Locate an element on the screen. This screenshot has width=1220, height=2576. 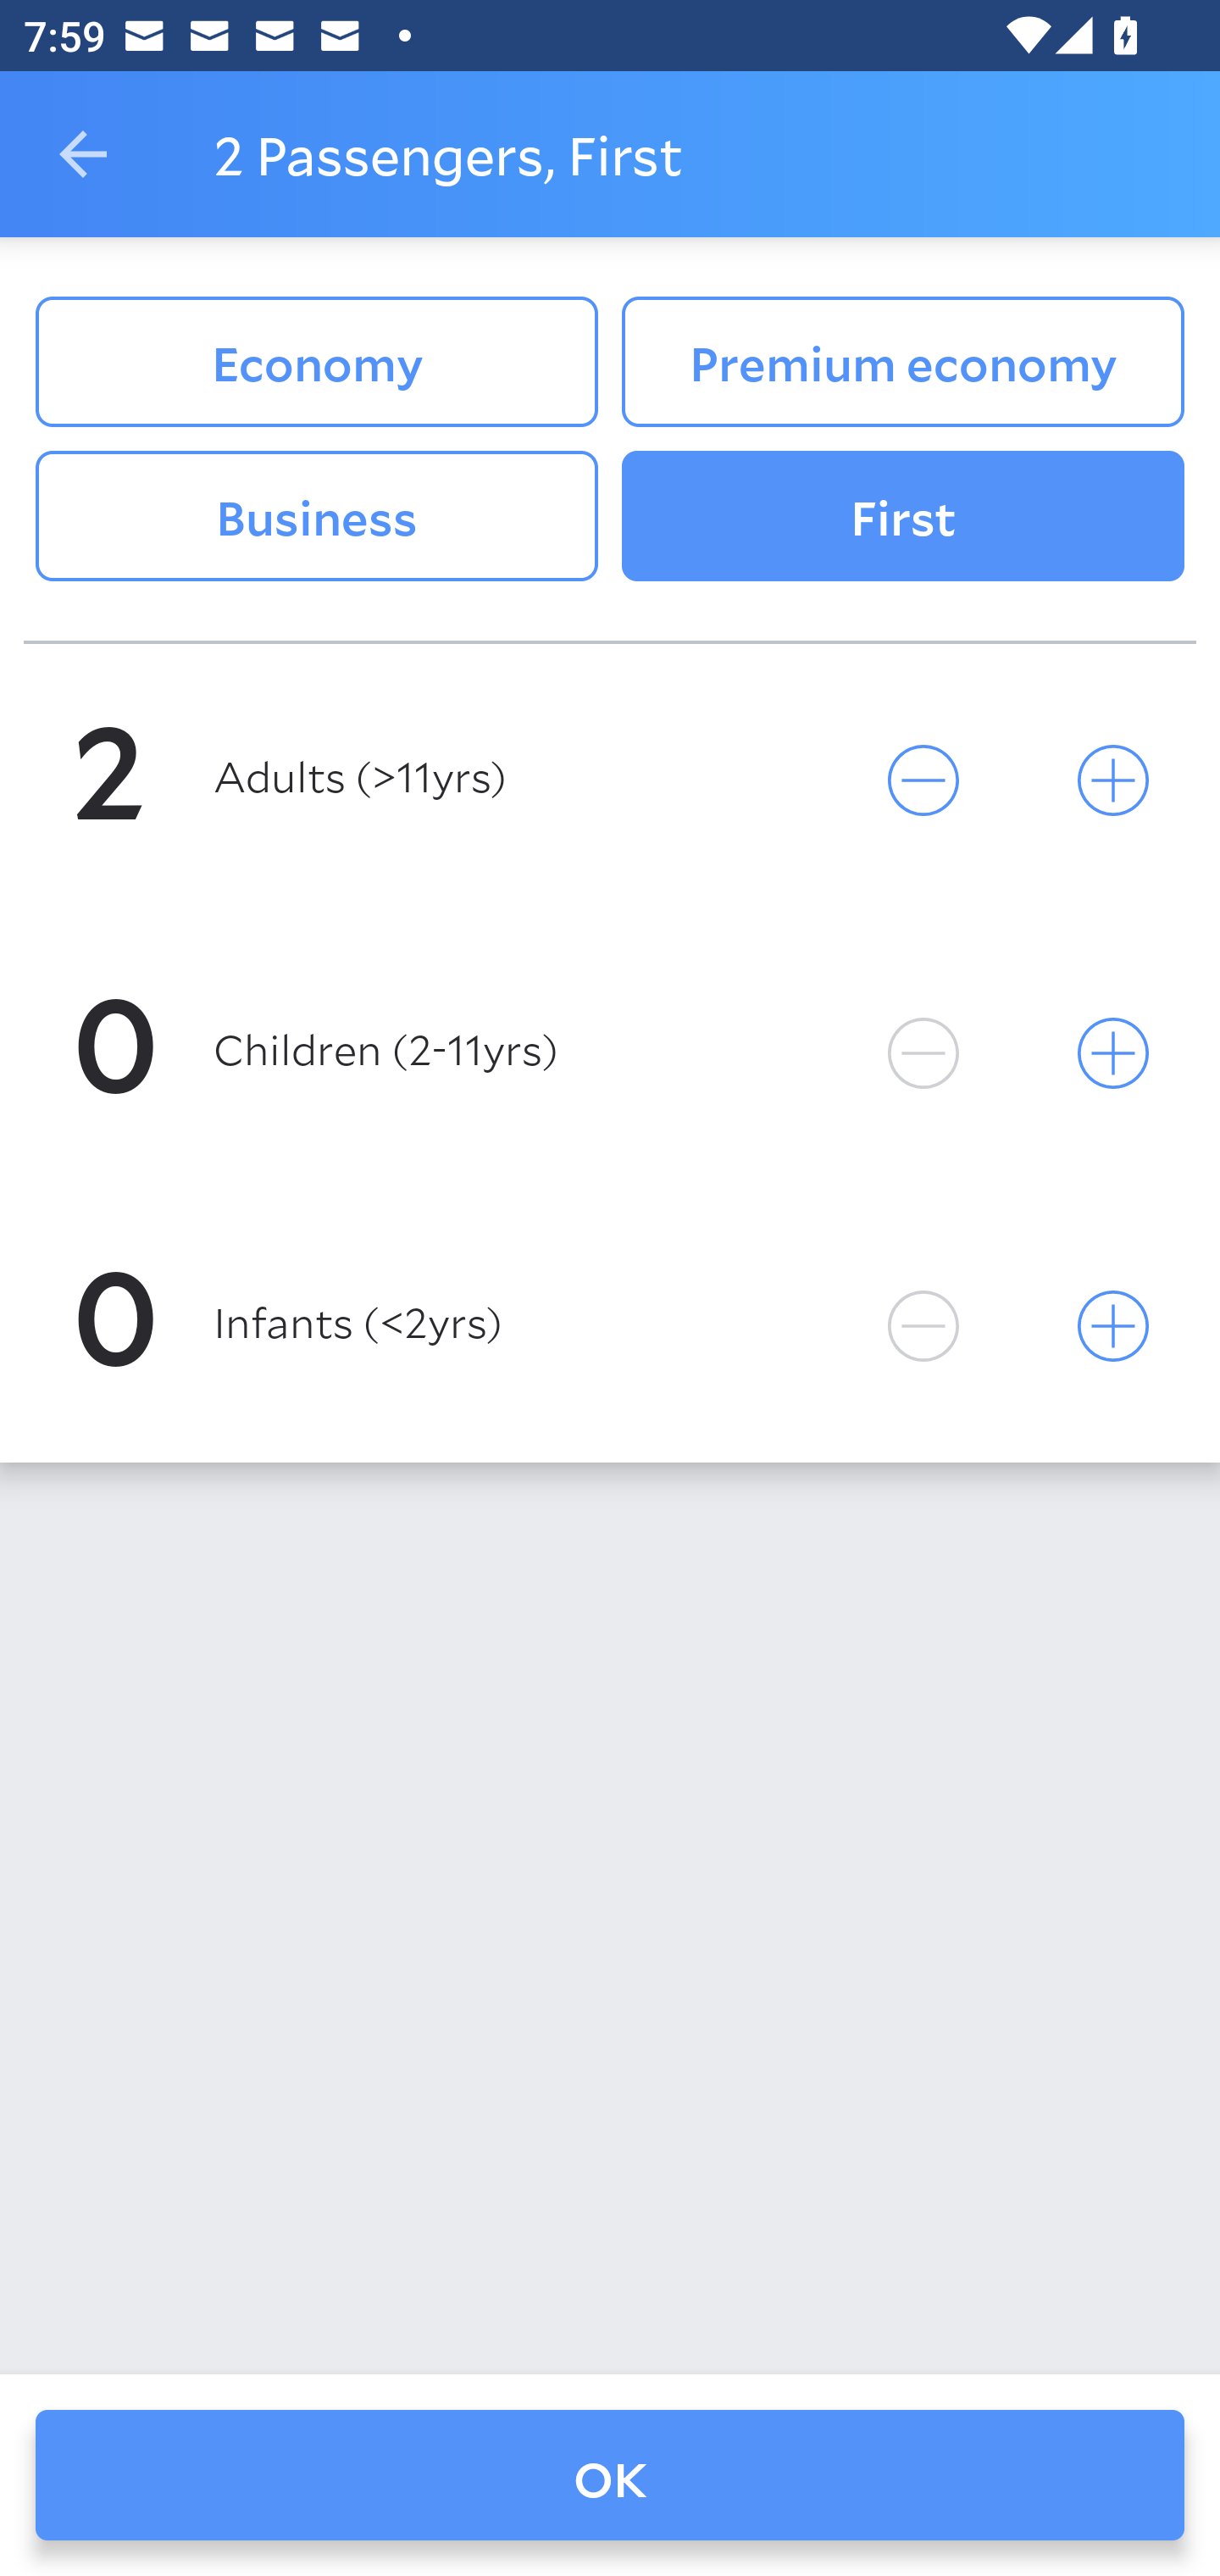
Premium economy is located at coordinates (903, 361).